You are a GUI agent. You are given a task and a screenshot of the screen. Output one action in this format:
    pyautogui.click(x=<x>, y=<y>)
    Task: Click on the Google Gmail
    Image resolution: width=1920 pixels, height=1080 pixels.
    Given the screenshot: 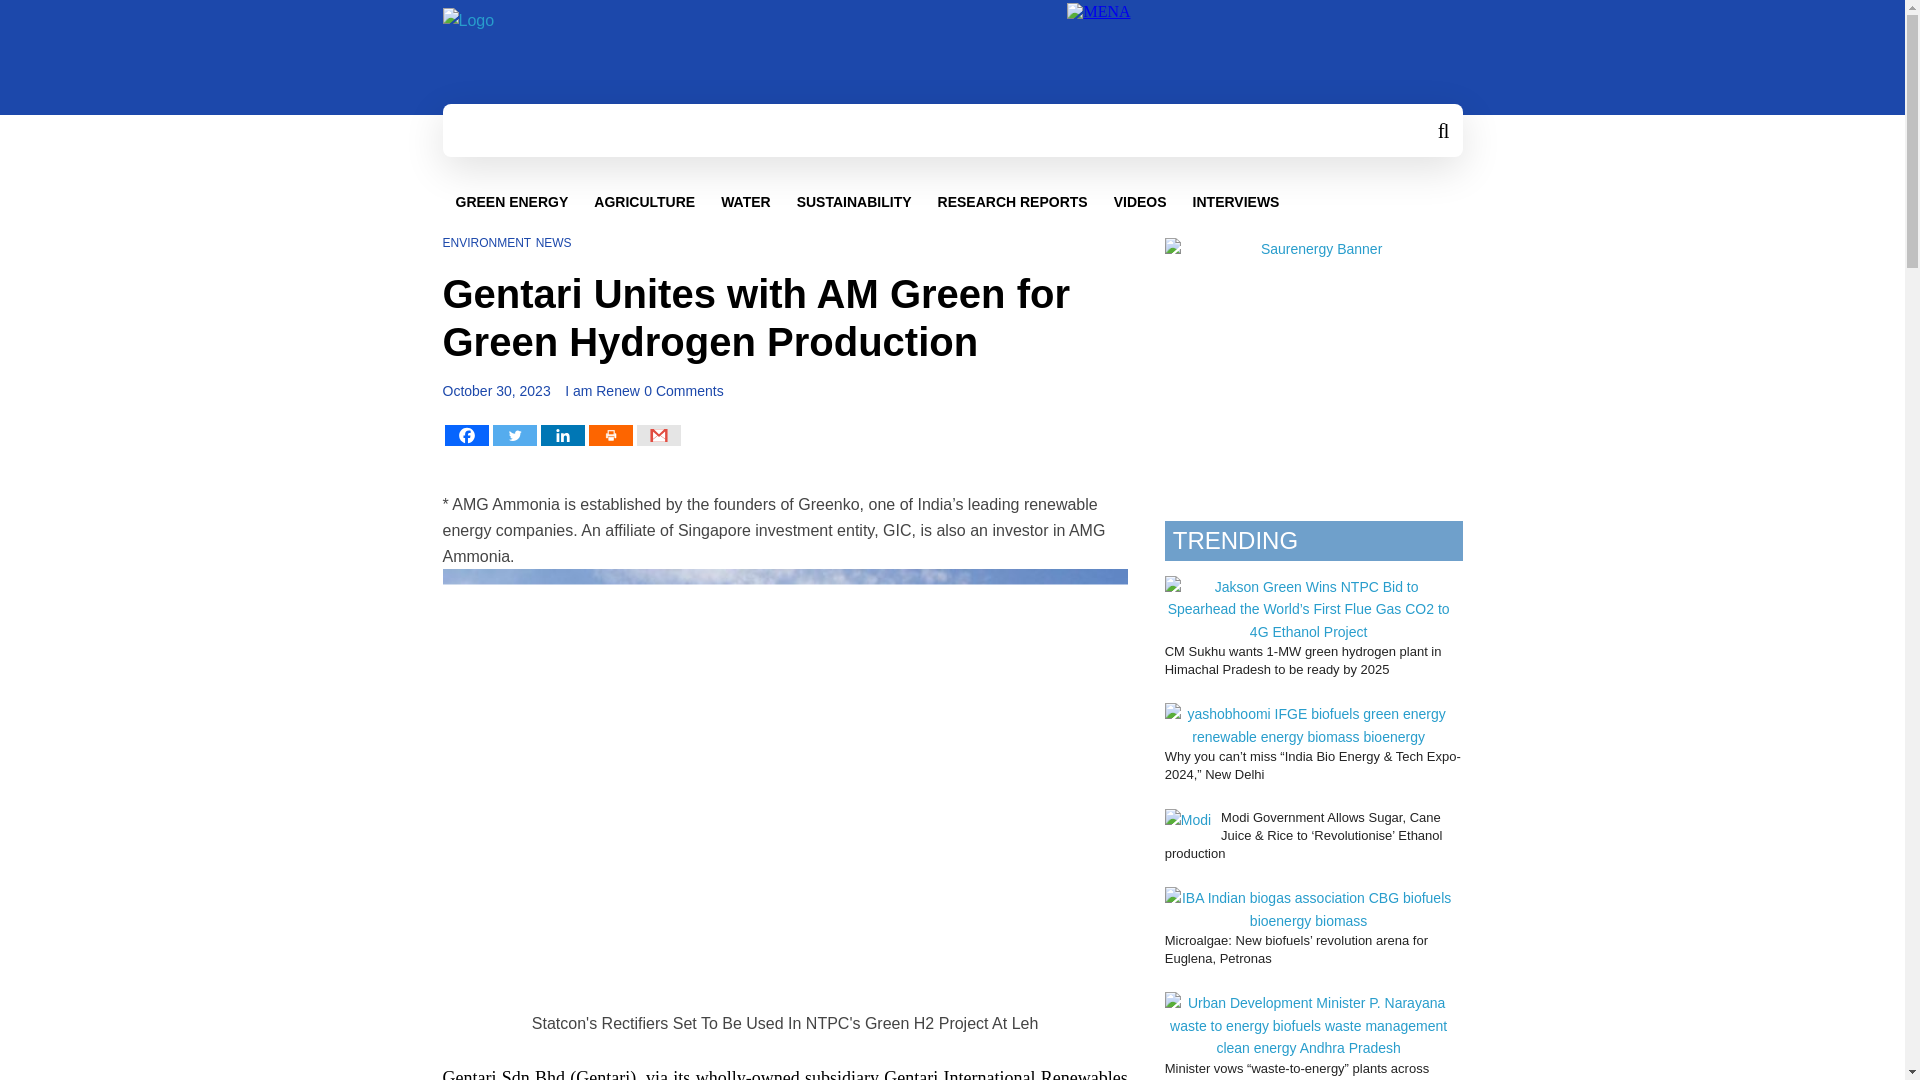 What is the action you would take?
    pyautogui.click(x=657, y=436)
    